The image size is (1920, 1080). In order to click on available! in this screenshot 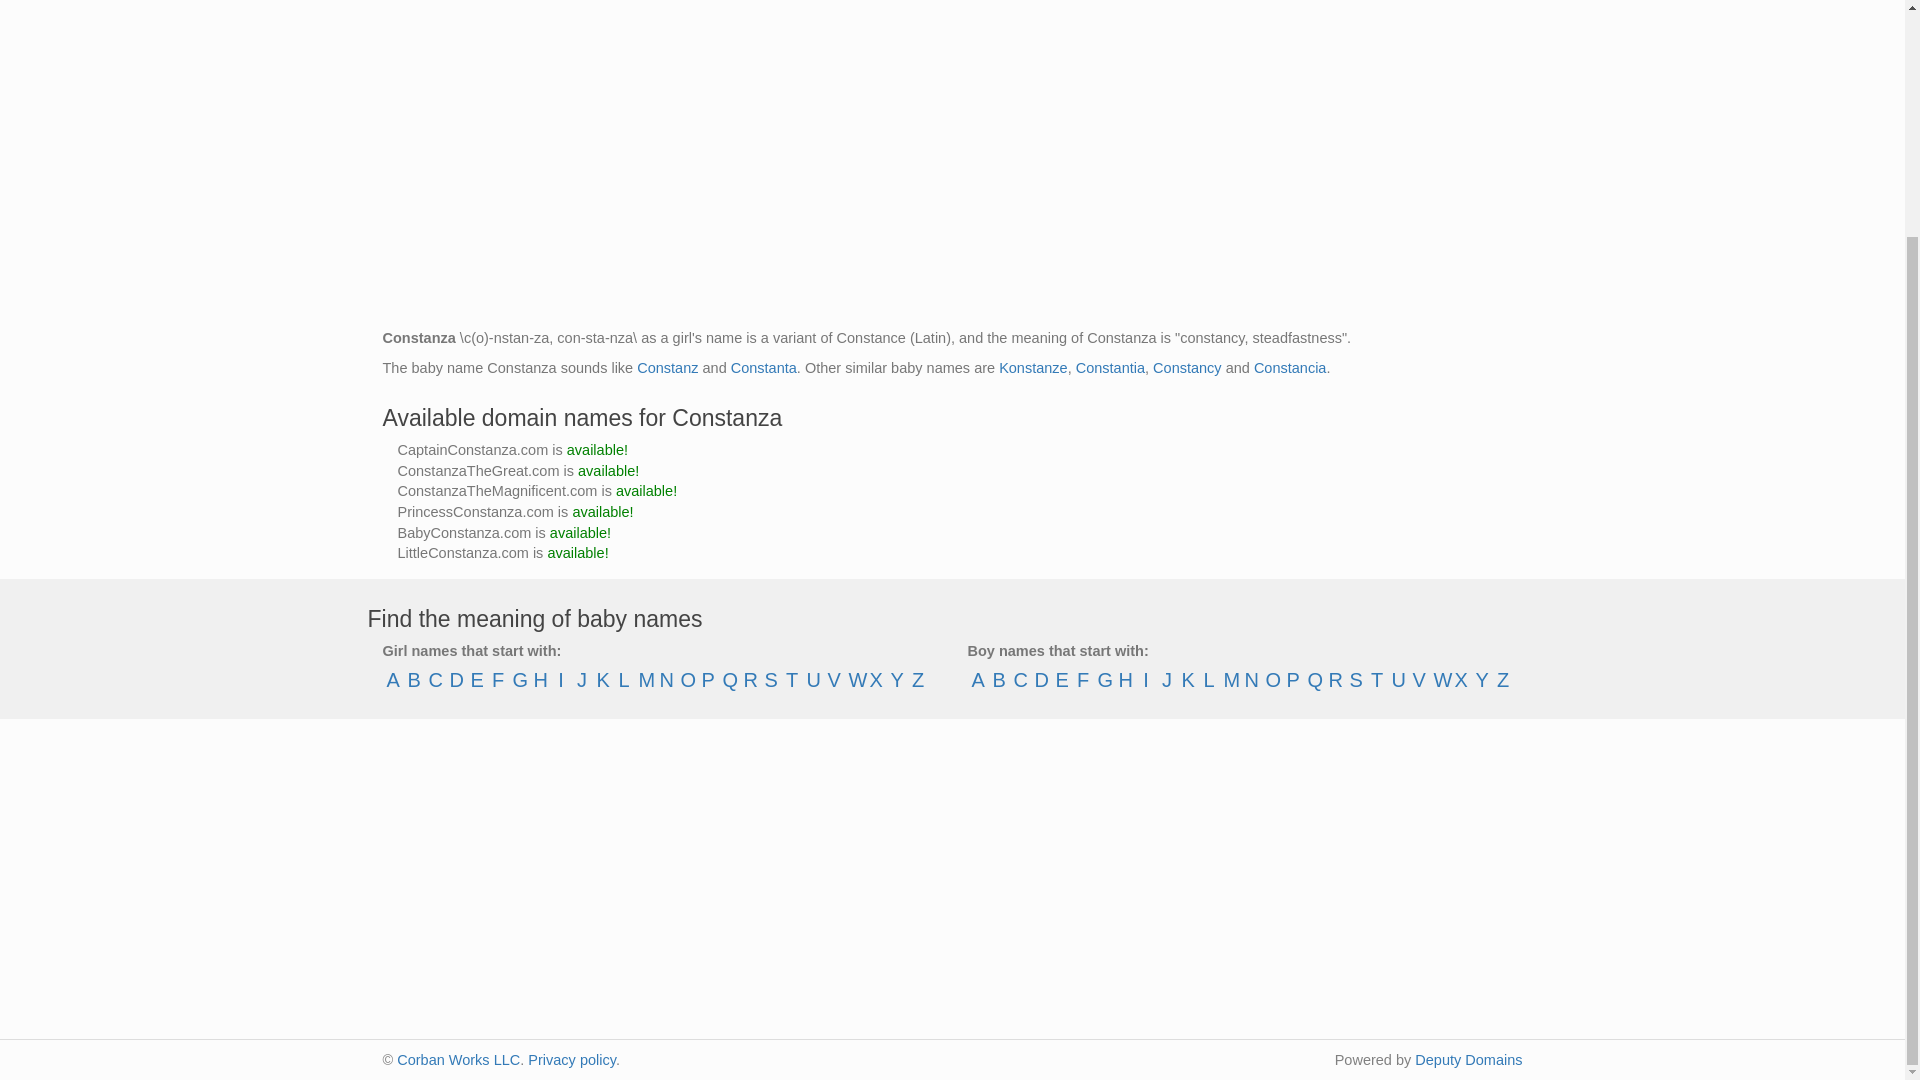, I will do `click(578, 552)`.